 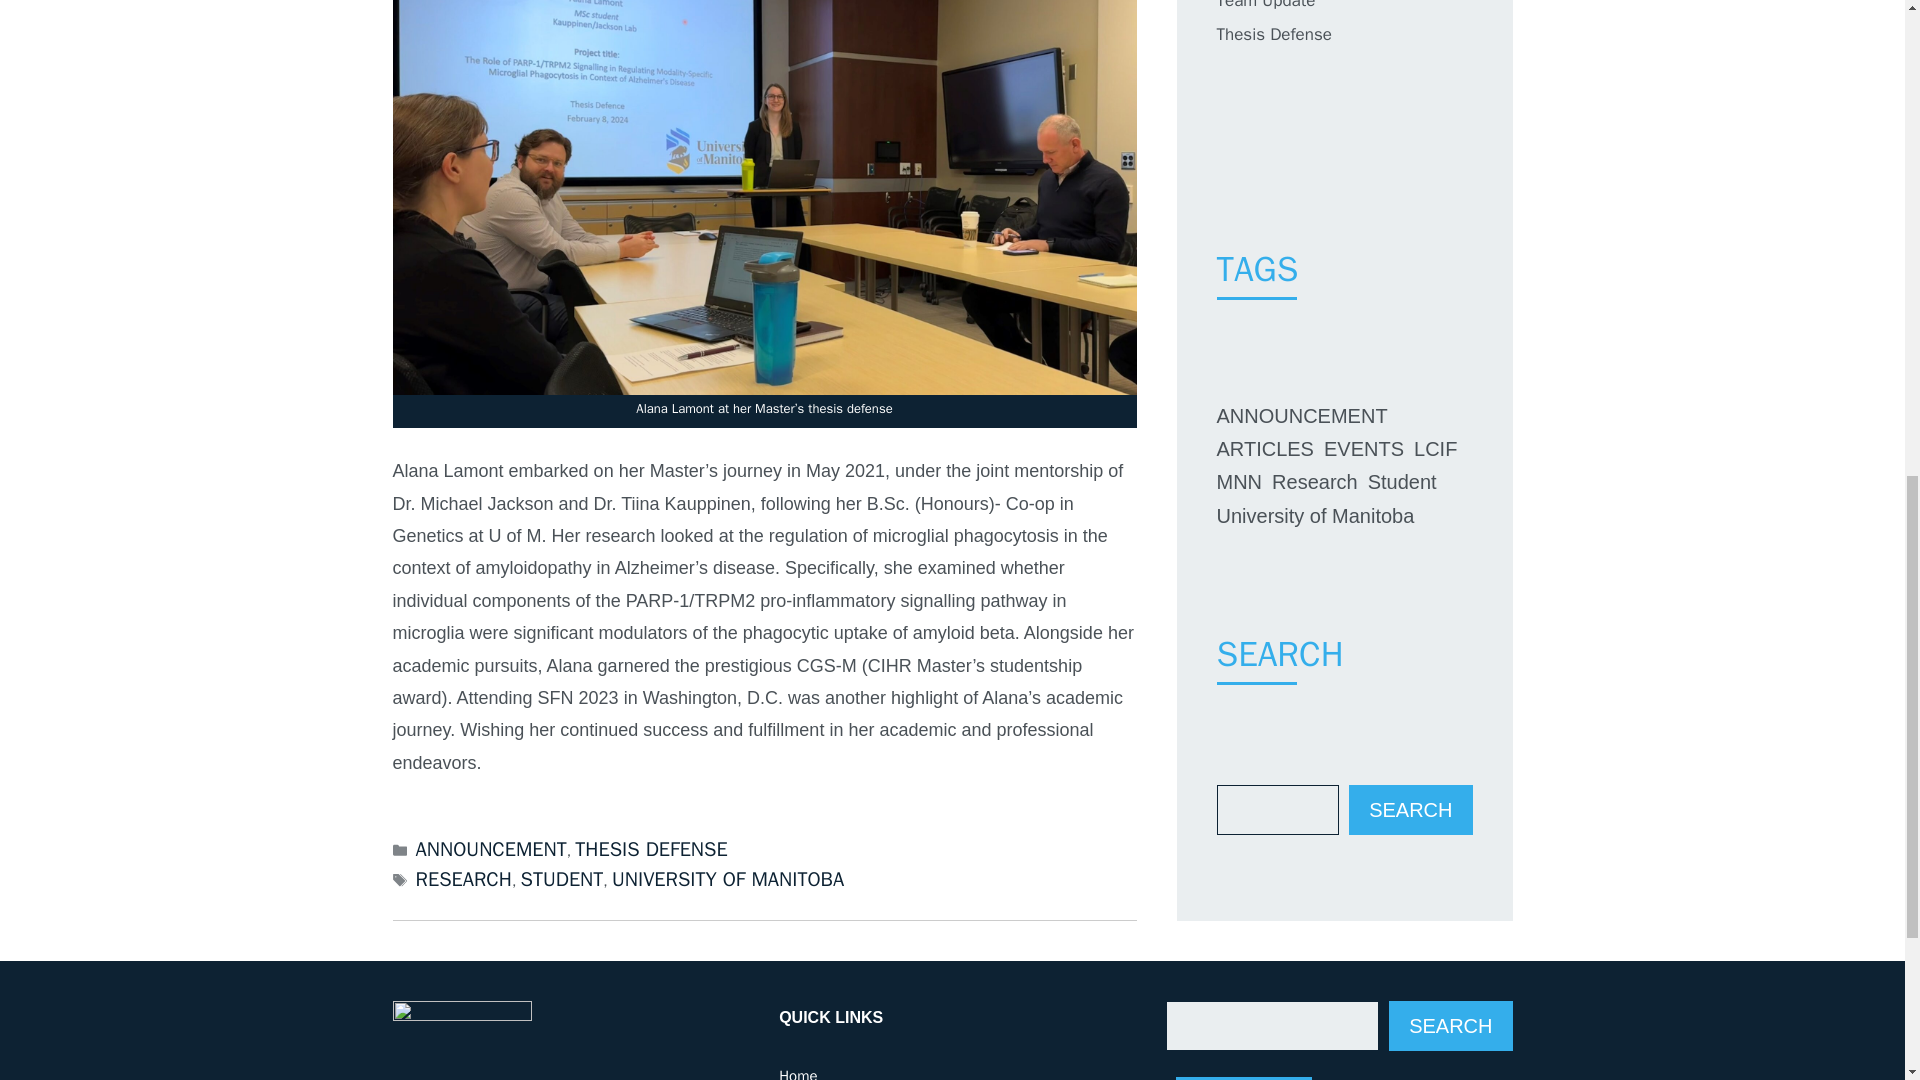 What do you see at coordinates (1364, 449) in the screenshot?
I see `EVENTS` at bounding box center [1364, 449].